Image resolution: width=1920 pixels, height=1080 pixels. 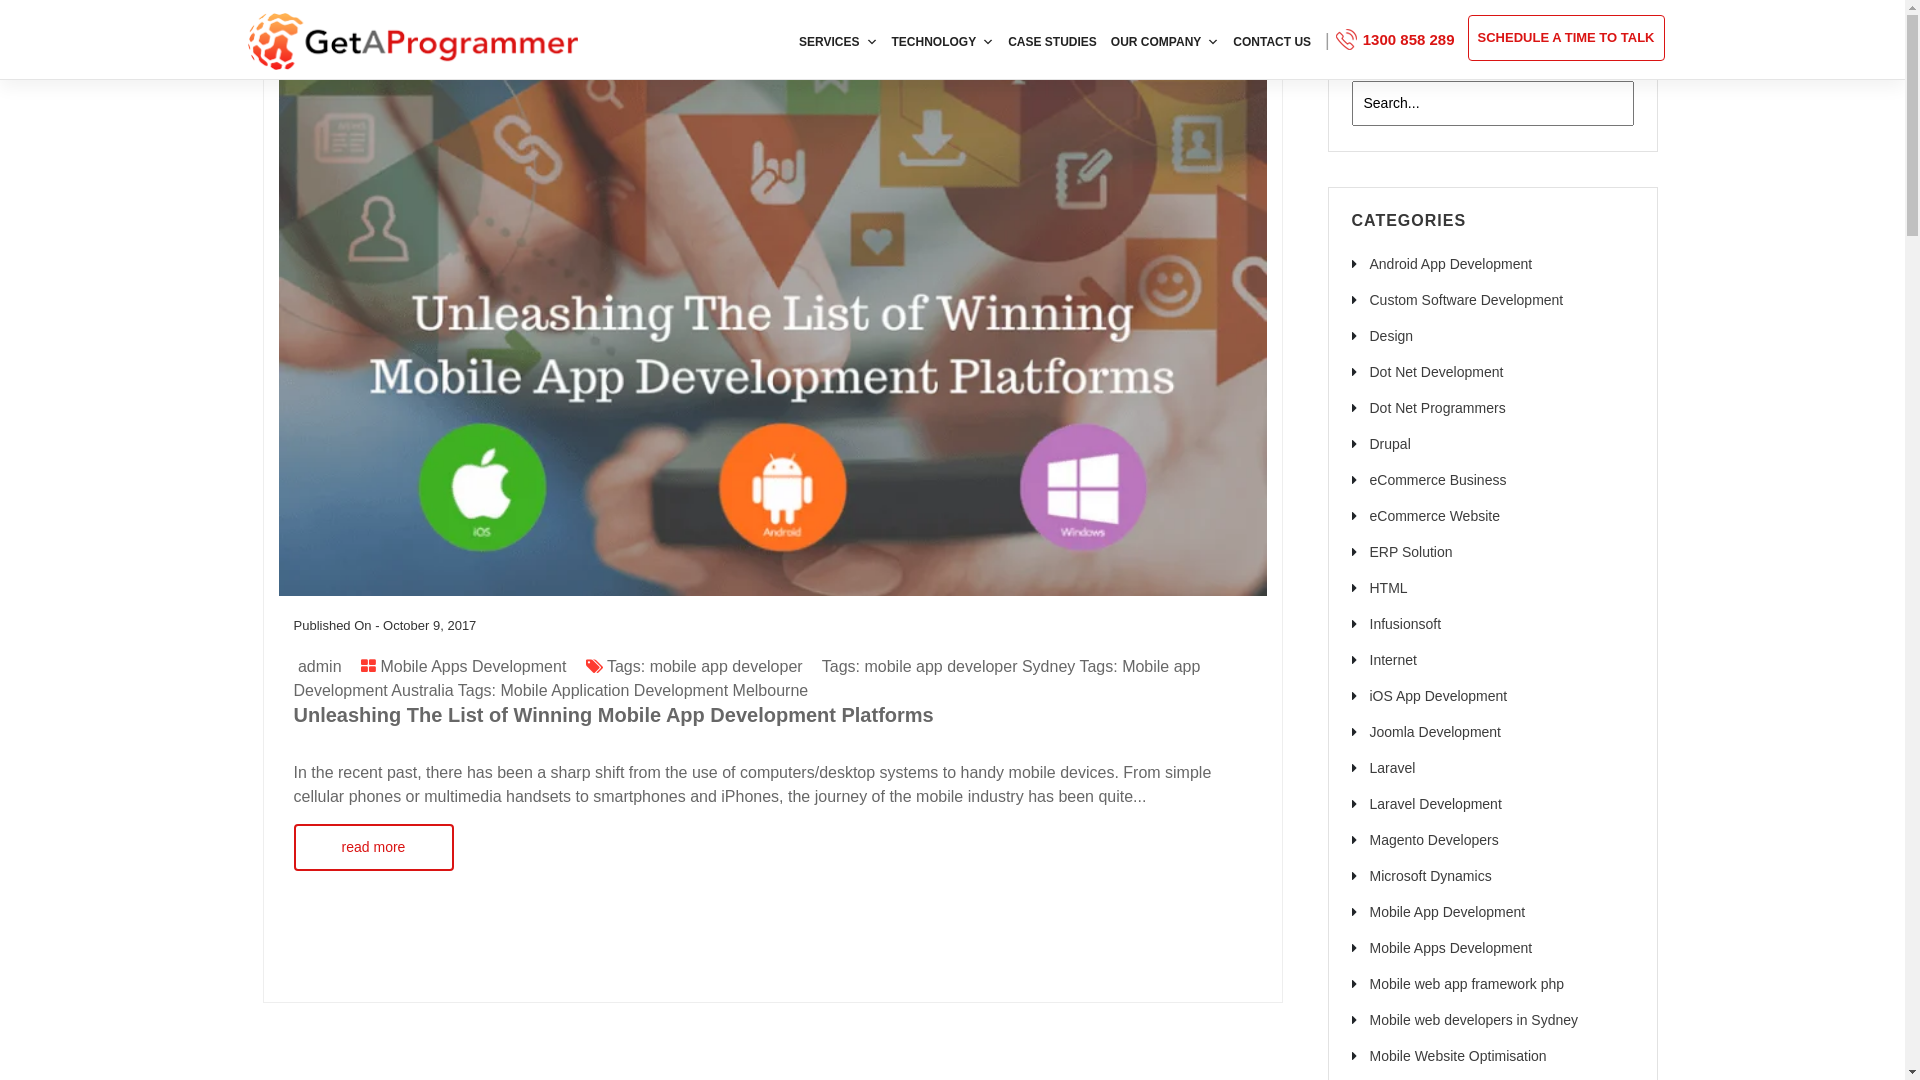 What do you see at coordinates (1566, 38) in the screenshot?
I see `SCHEDULE A TIME TO TALK` at bounding box center [1566, 38].